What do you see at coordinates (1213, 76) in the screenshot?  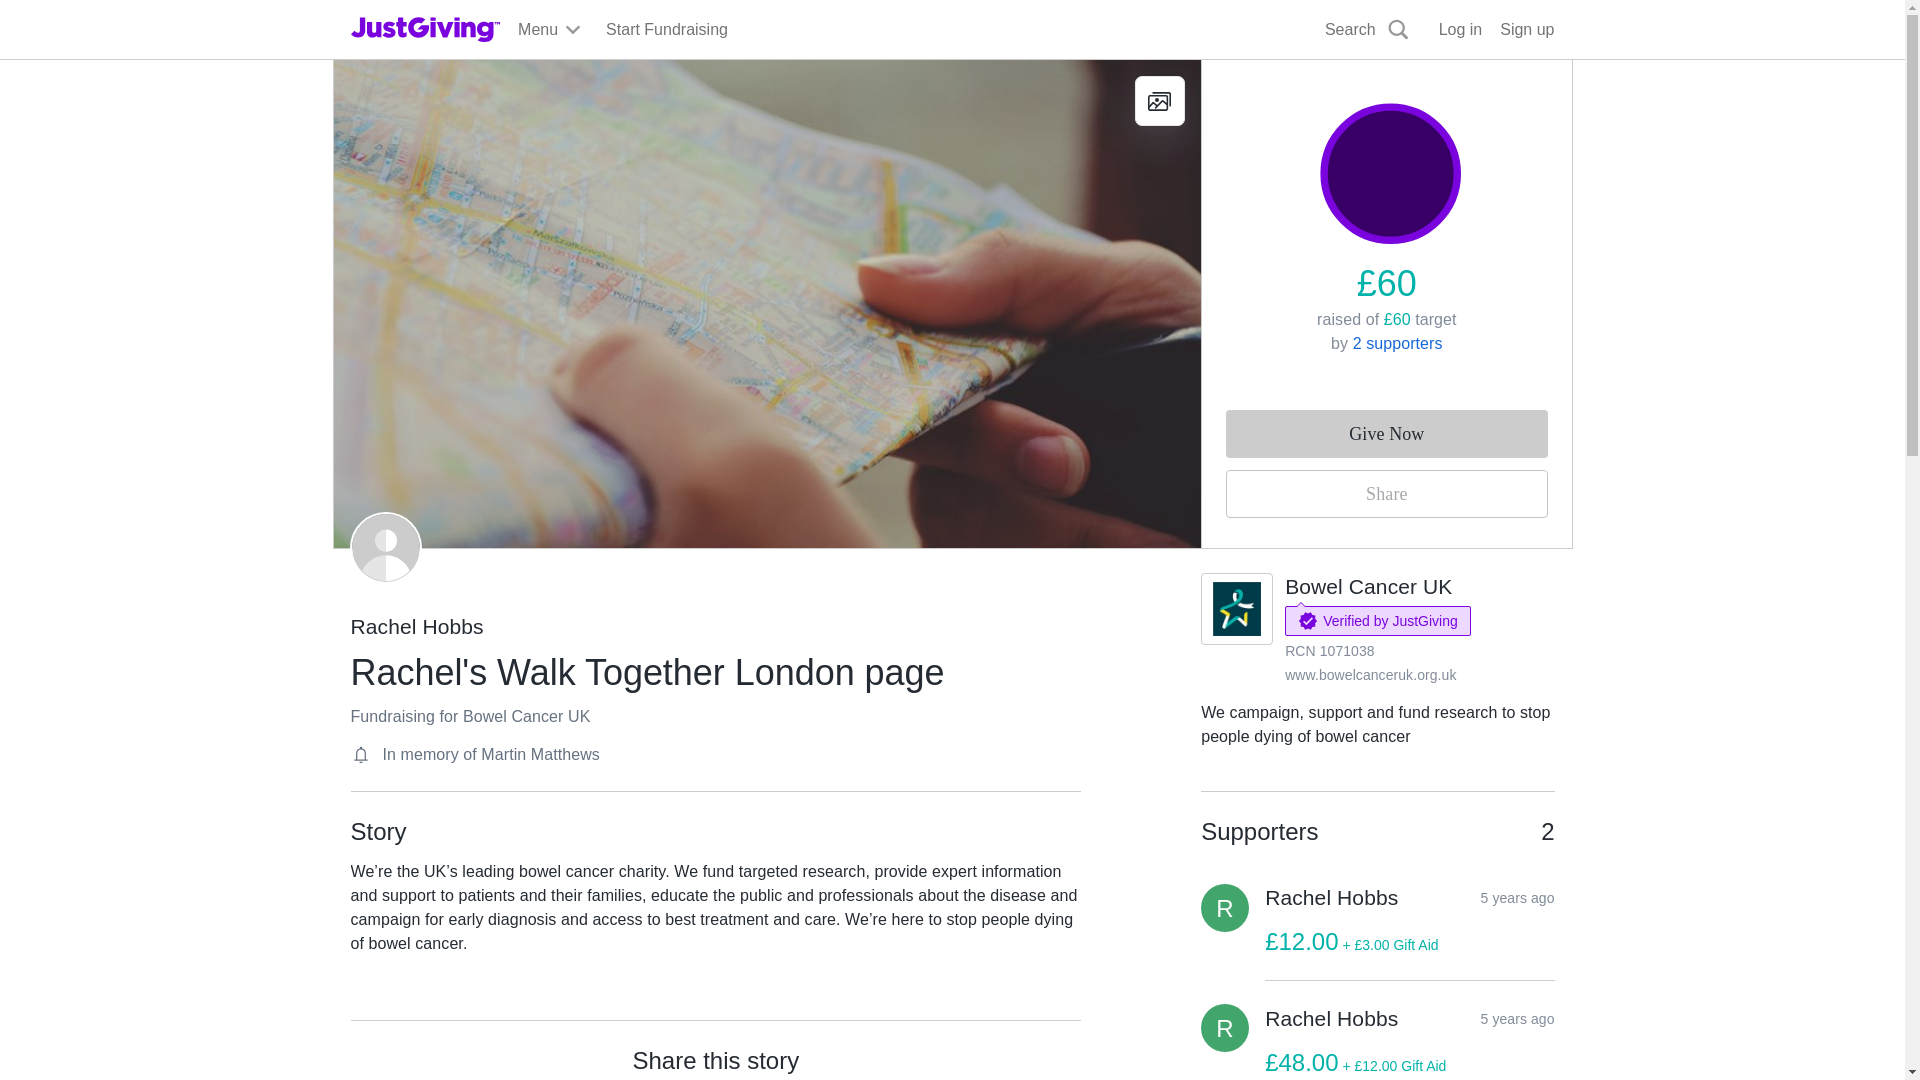 I see `Search` at bounding box center [1213, 76].